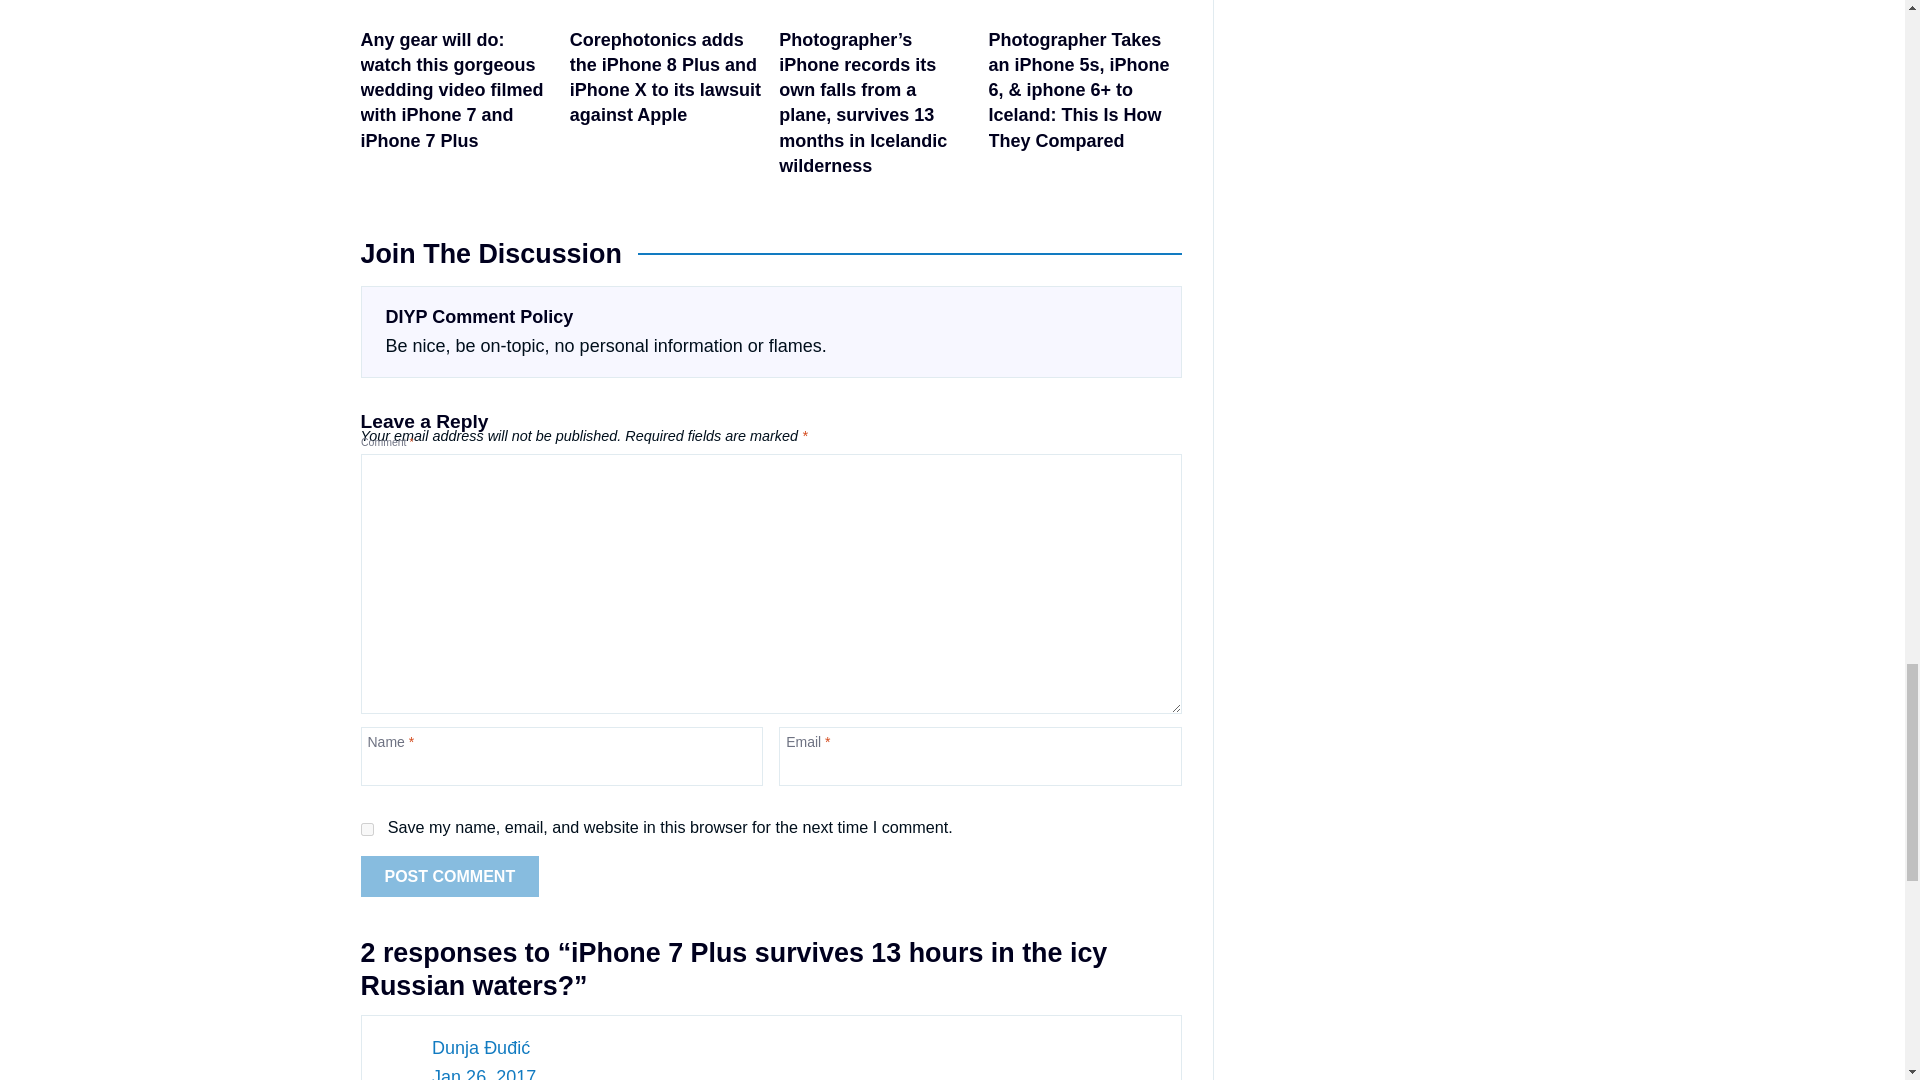  What do you see at coordinates (366, 828) in the screenshot?
I see `yes` at bounding box center [366, 828].